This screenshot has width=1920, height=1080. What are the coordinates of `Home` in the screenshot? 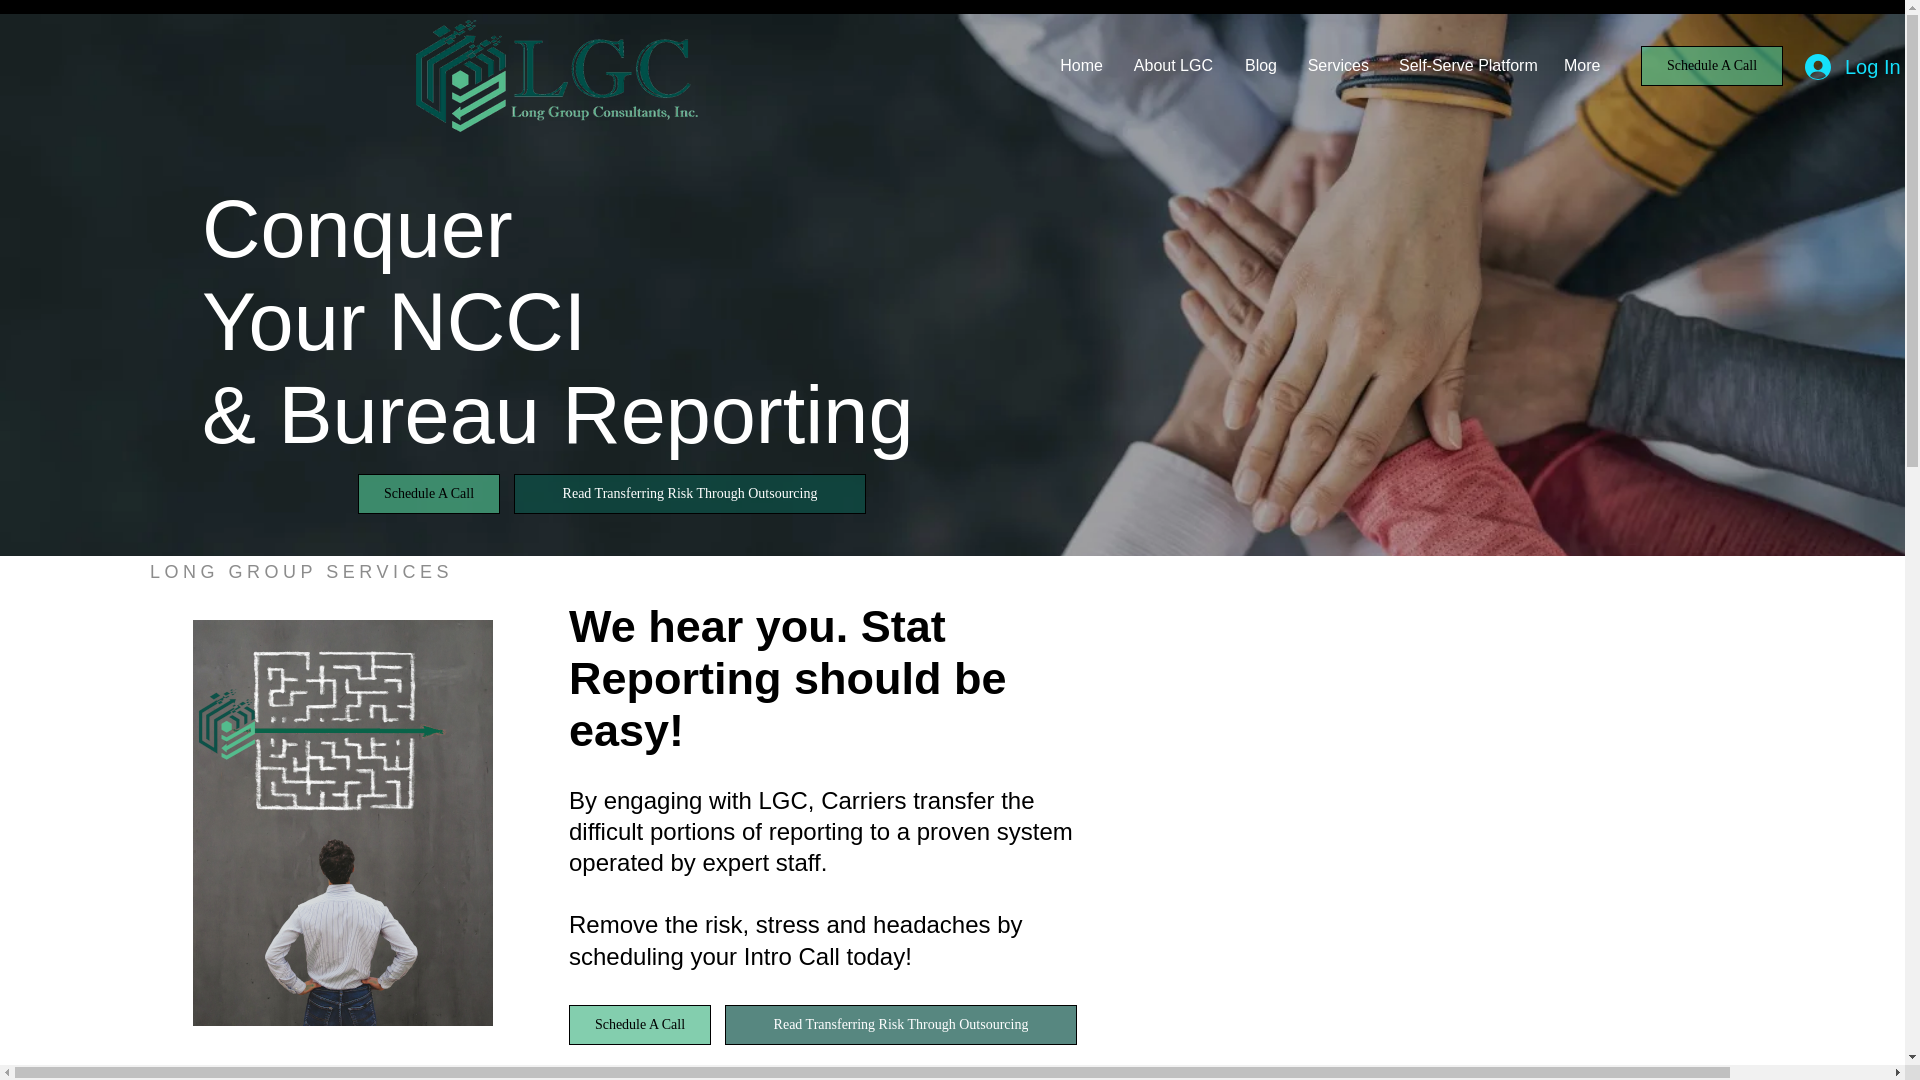 It's located at (1080, 66).